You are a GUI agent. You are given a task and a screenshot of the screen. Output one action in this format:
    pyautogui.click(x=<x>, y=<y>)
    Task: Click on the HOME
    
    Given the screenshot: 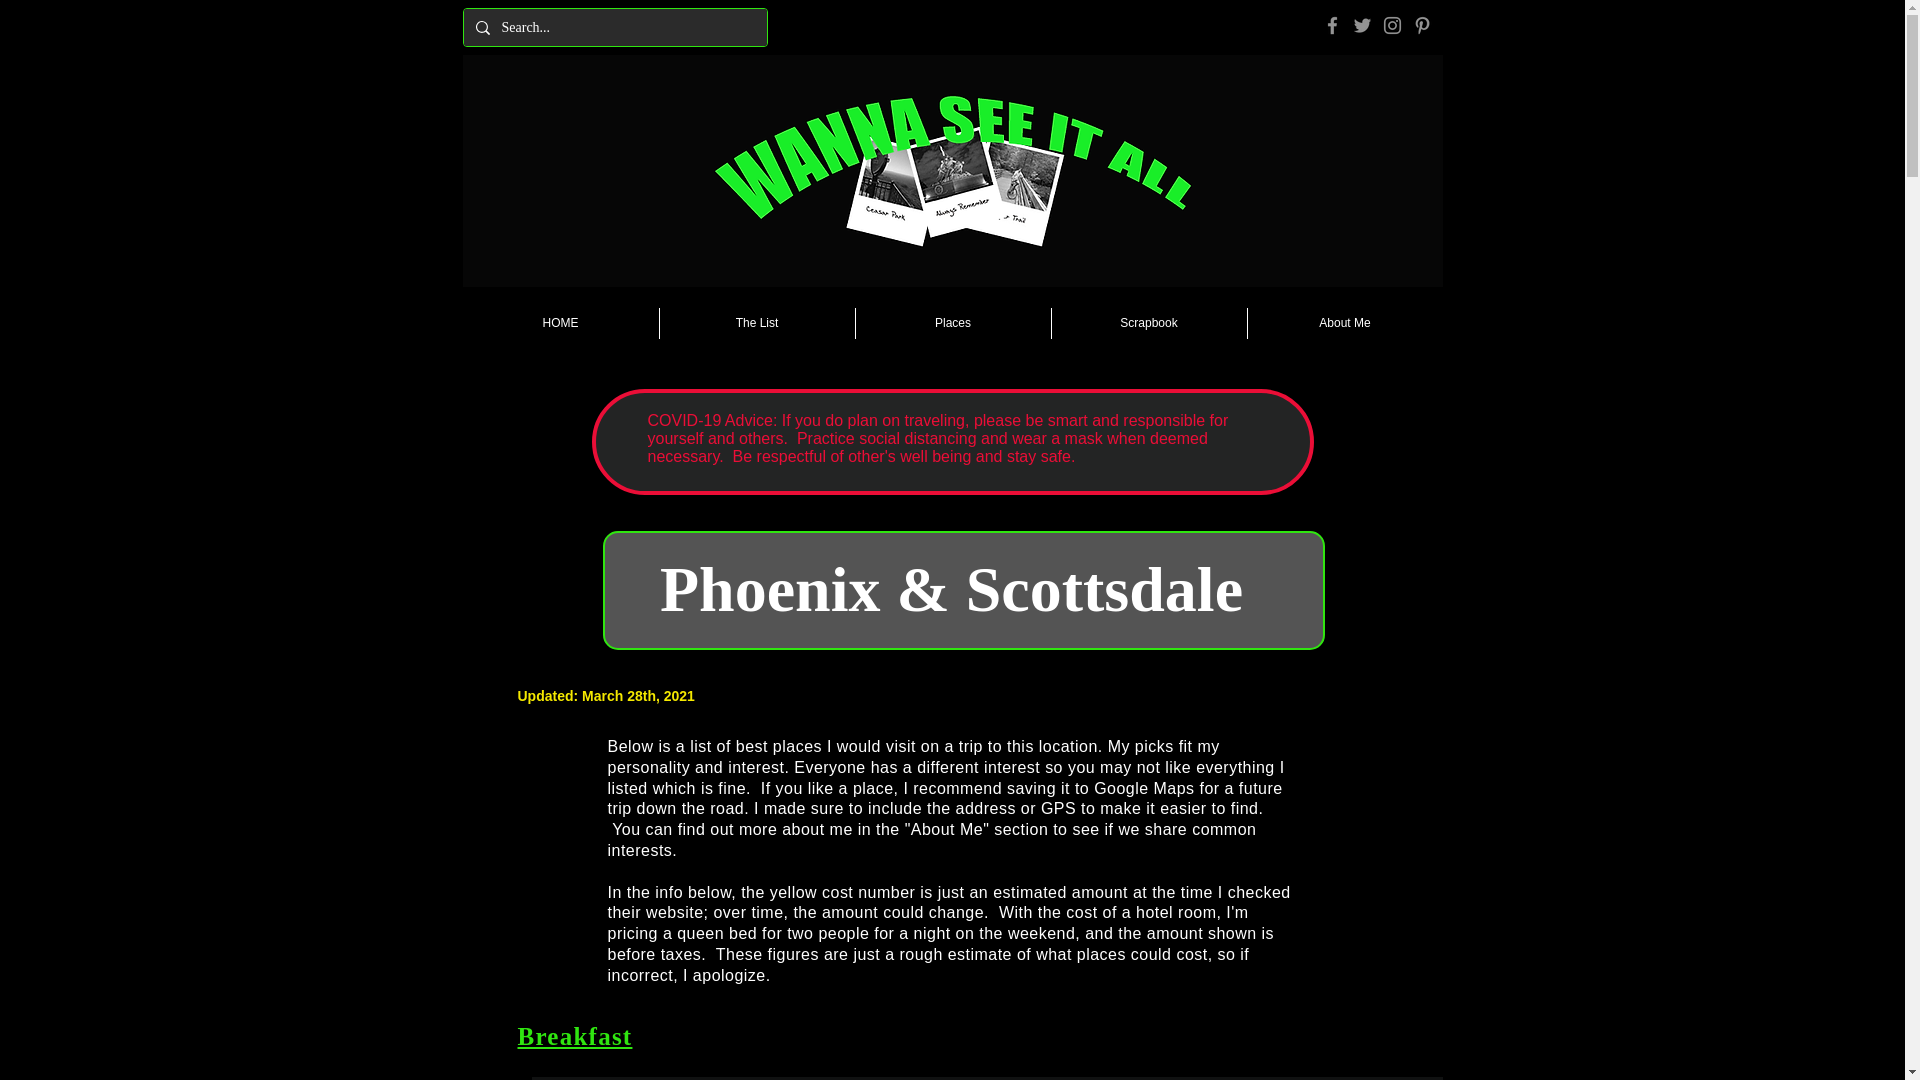 What is the action you would take?
    pyautogui.click(x=560, y=323)
    